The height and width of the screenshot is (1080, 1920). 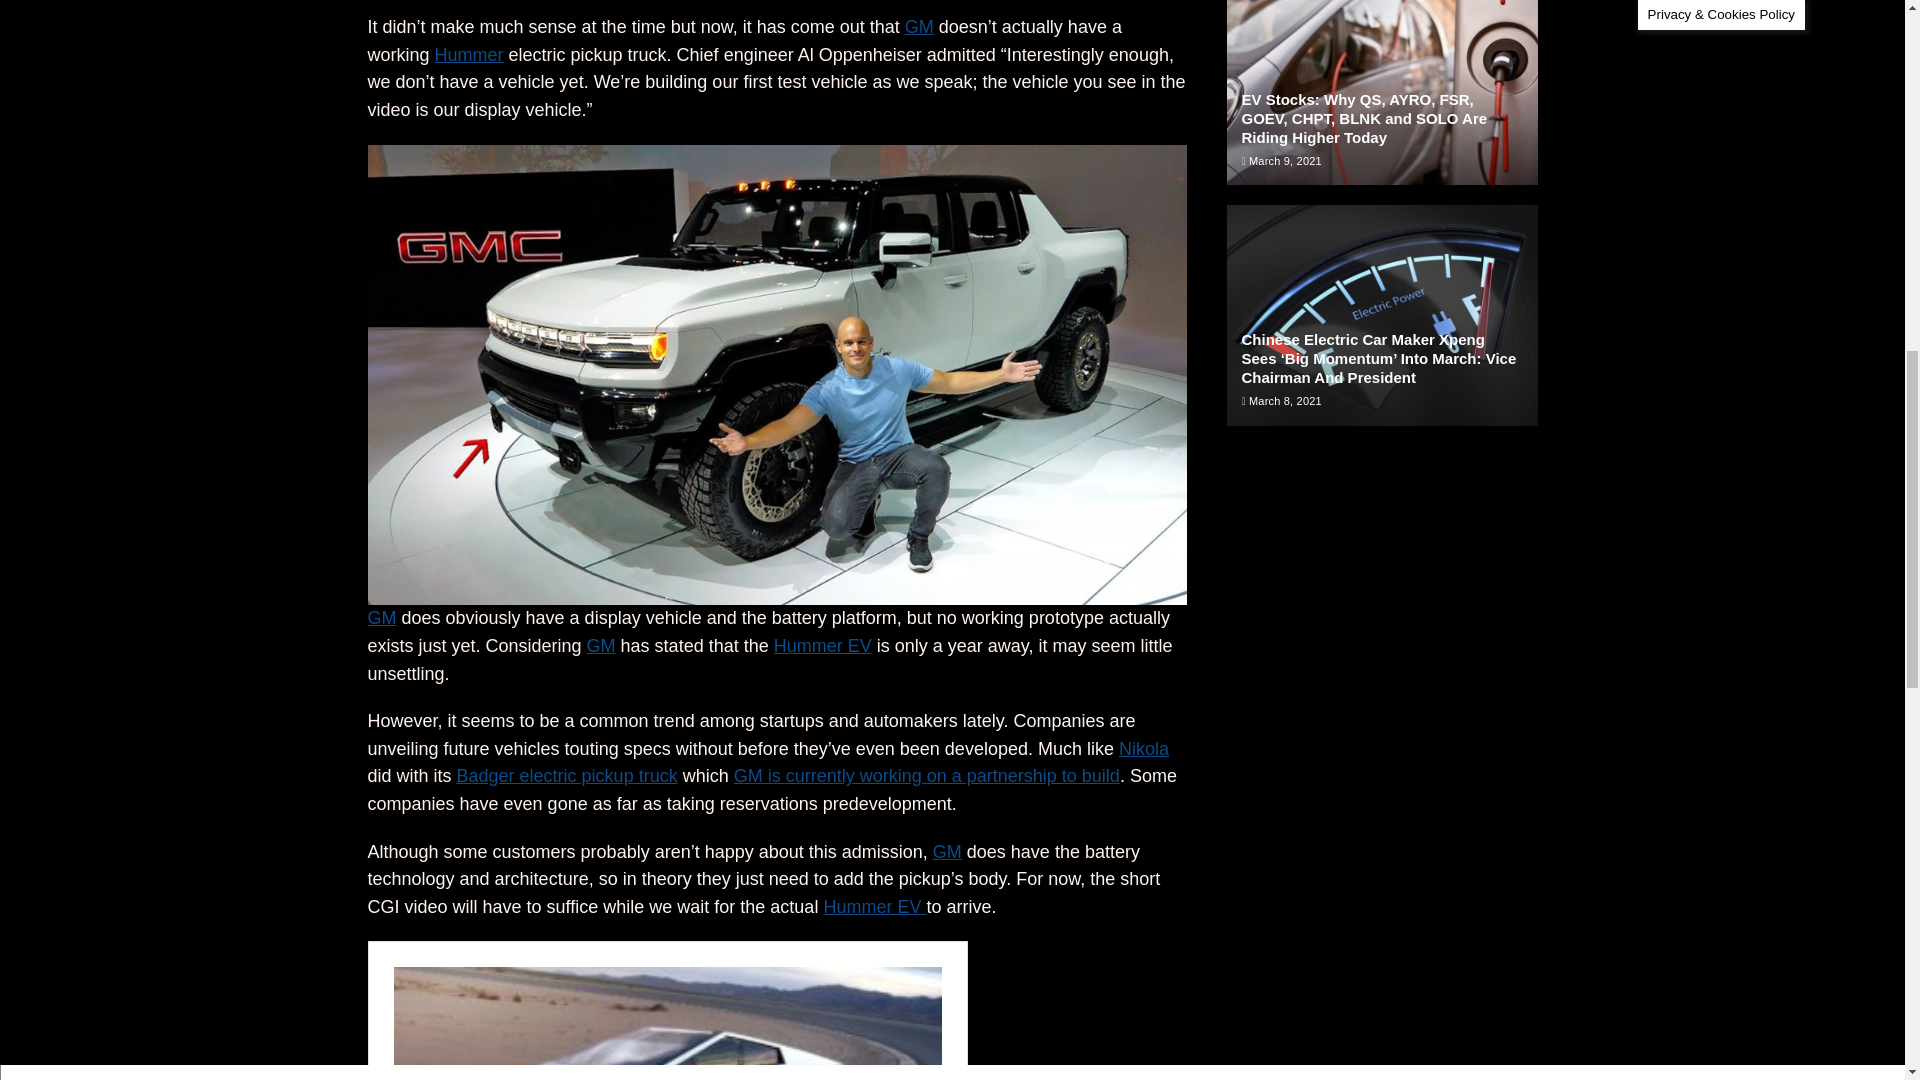 What do you see at coordinates (918, 26) in the screenshot?
I see `GM` at bounding box center [918, 26].